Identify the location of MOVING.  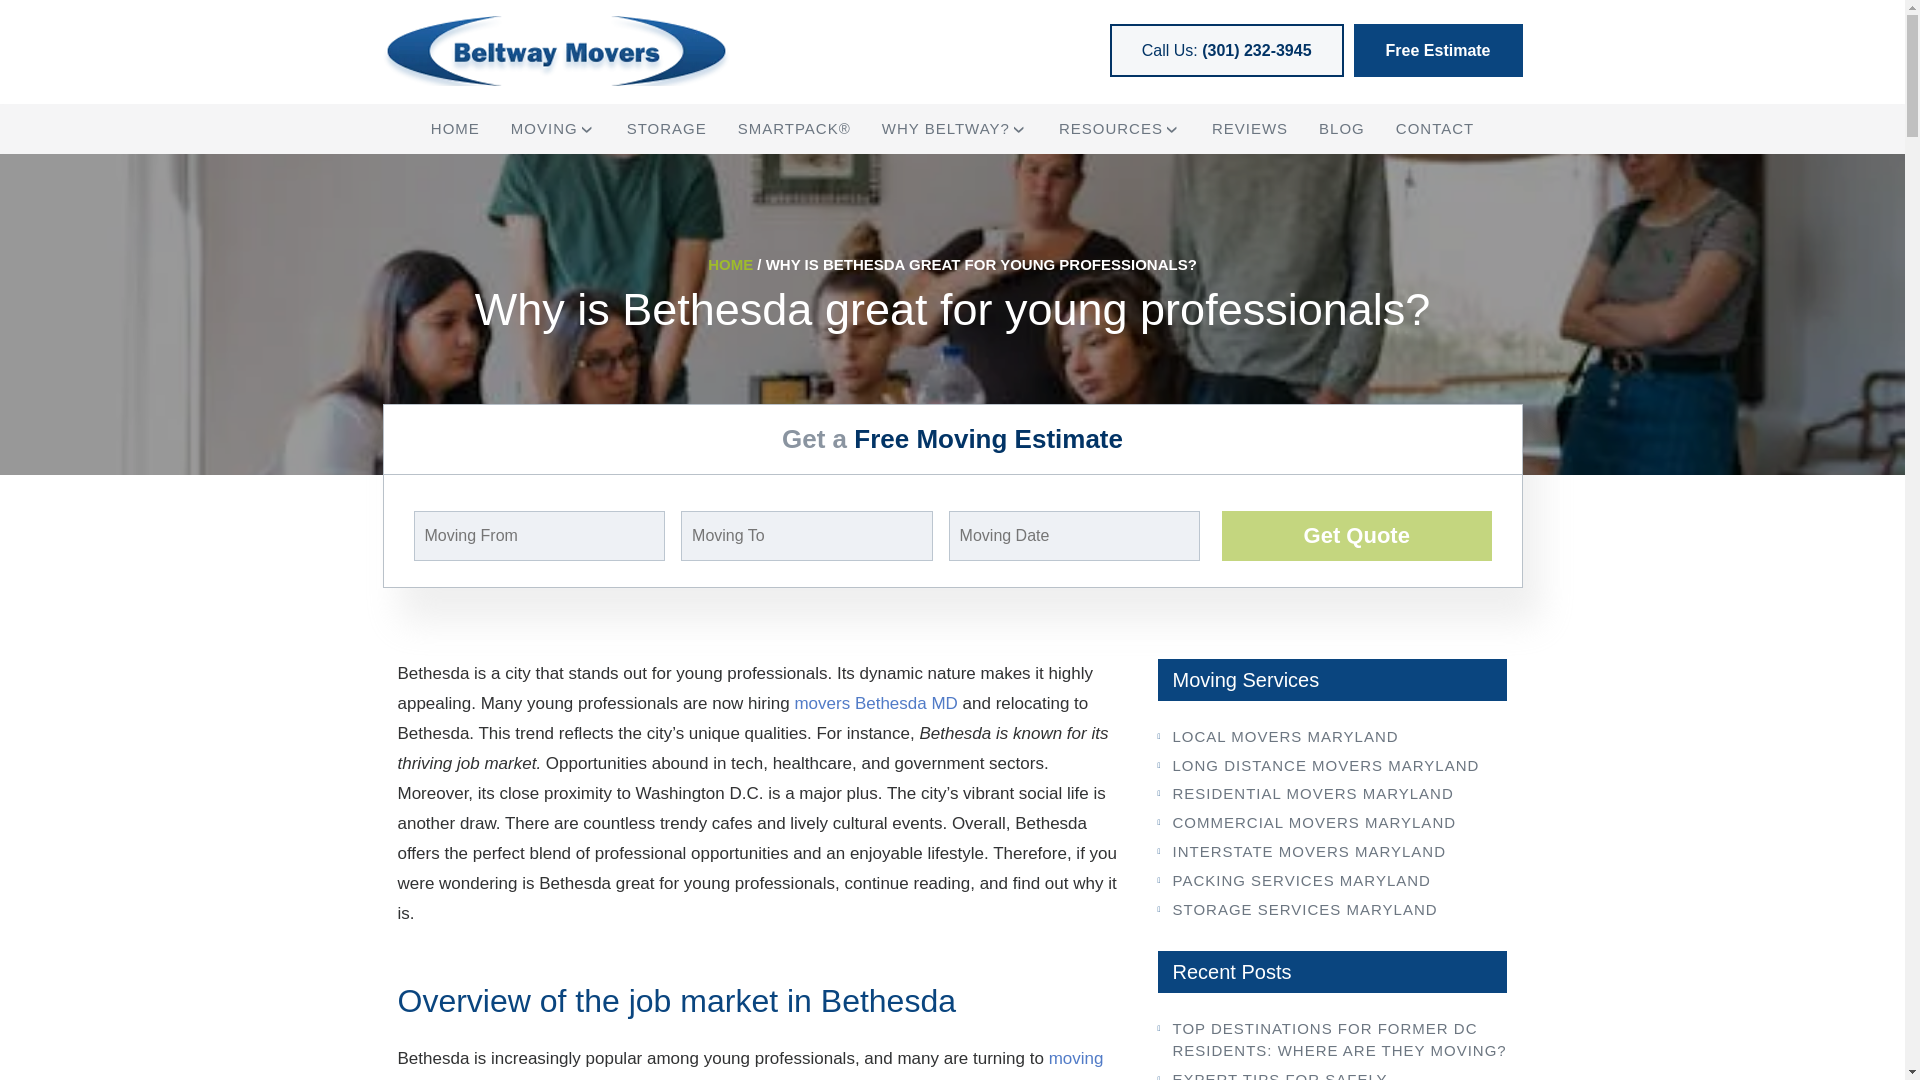
(544, 128).